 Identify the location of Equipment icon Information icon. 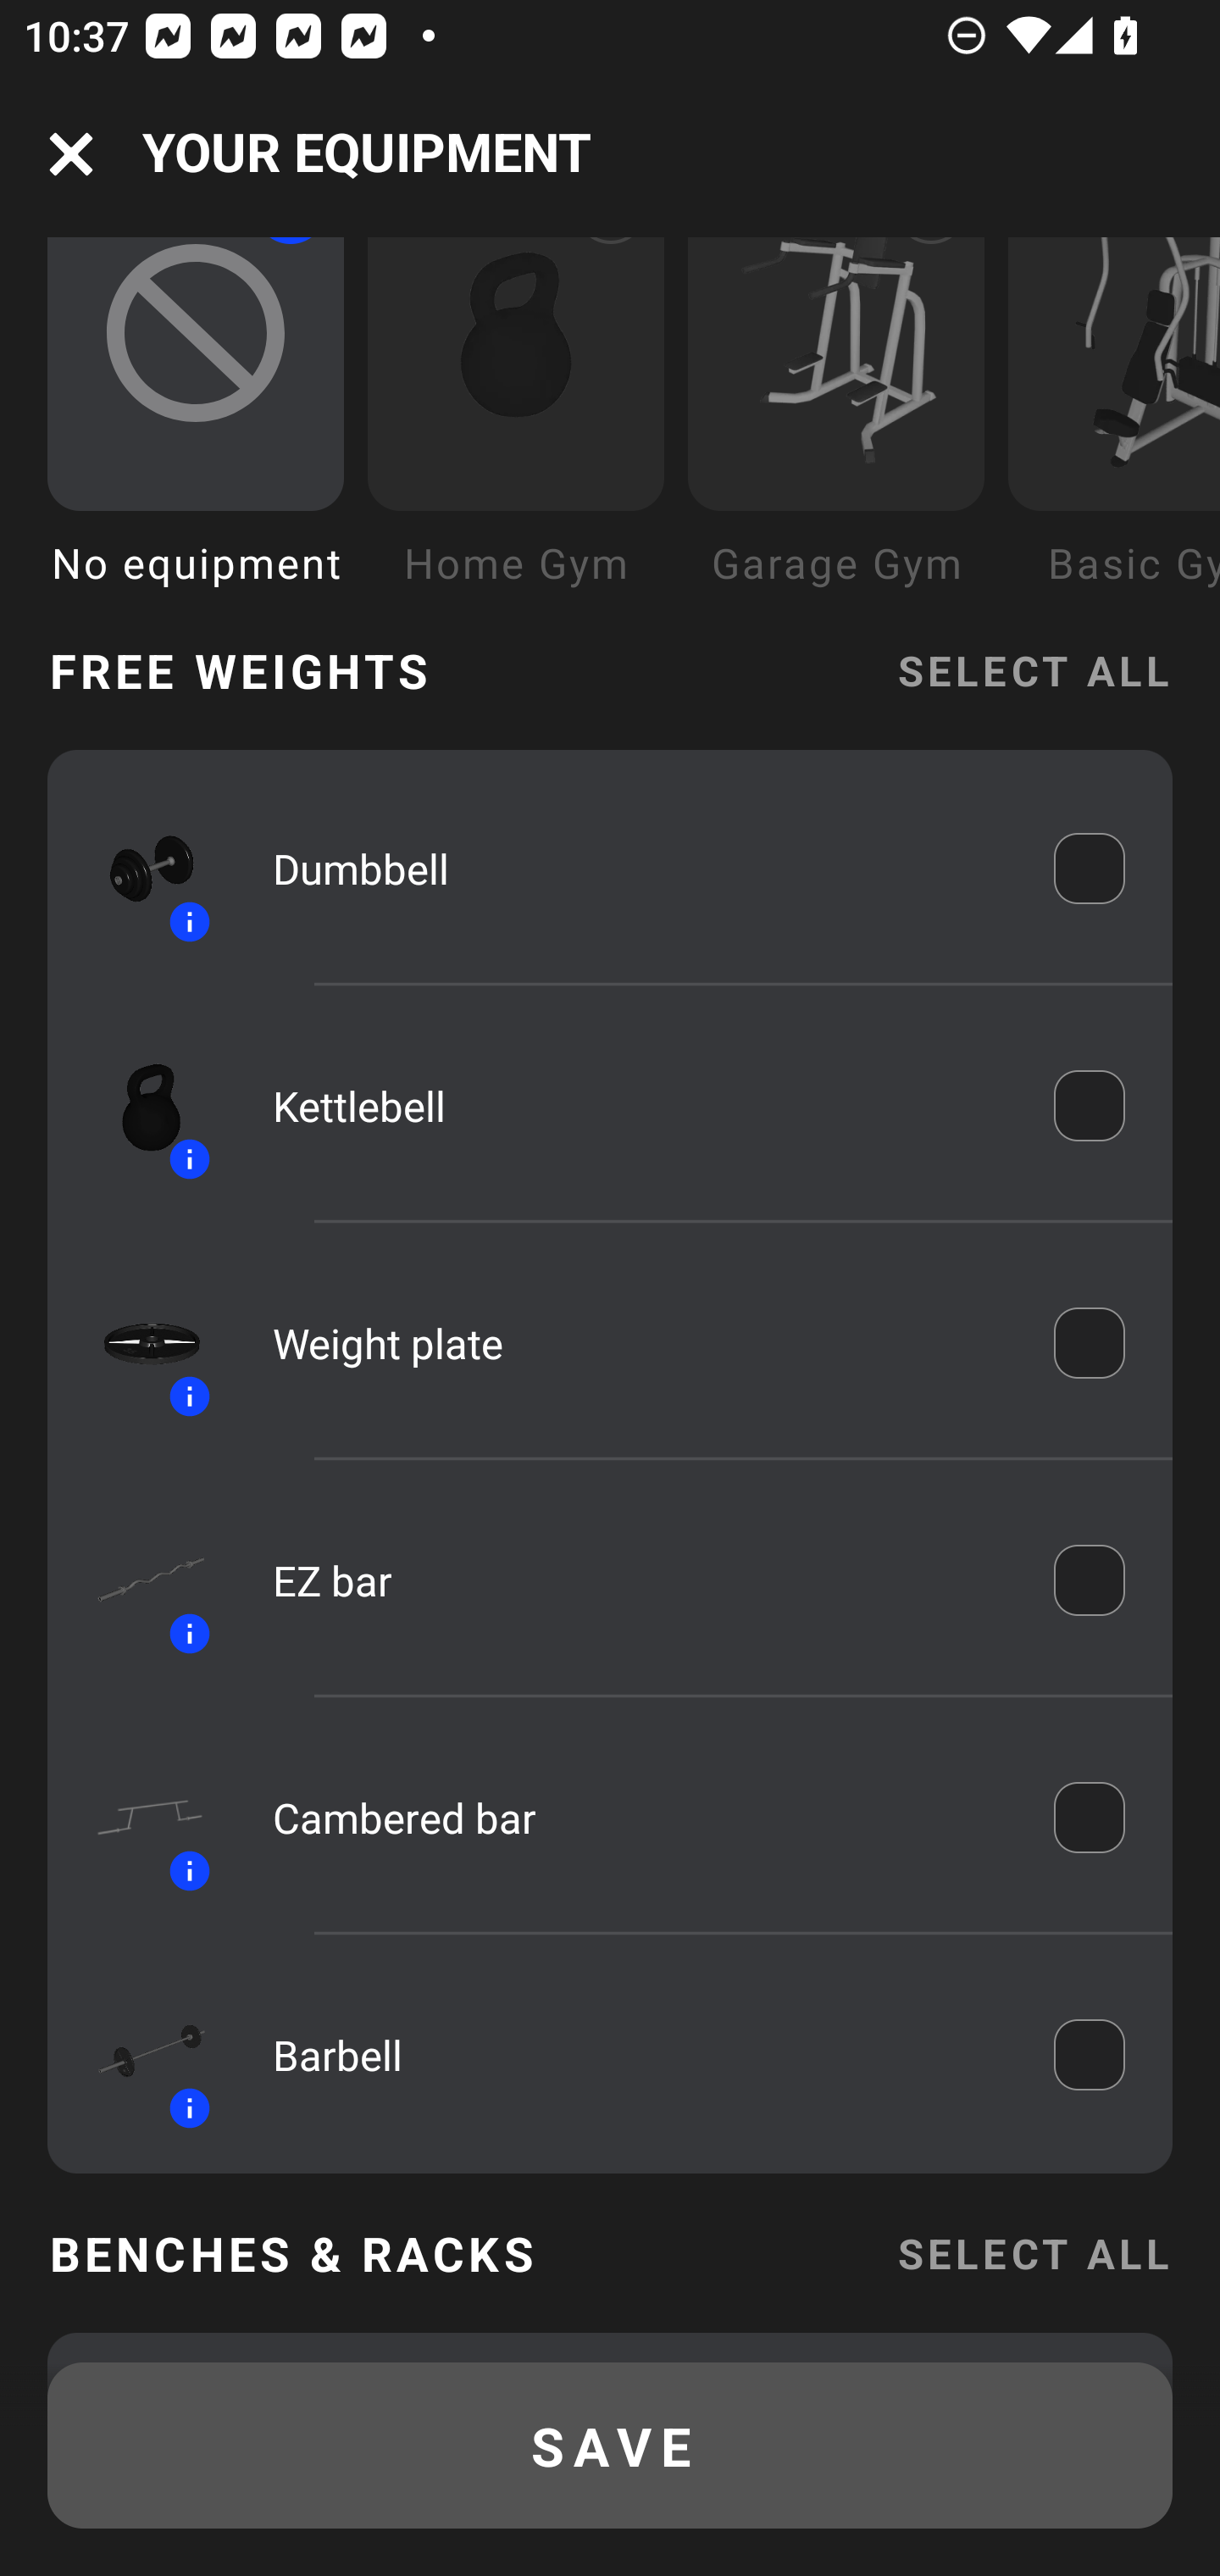
(136, 1343).